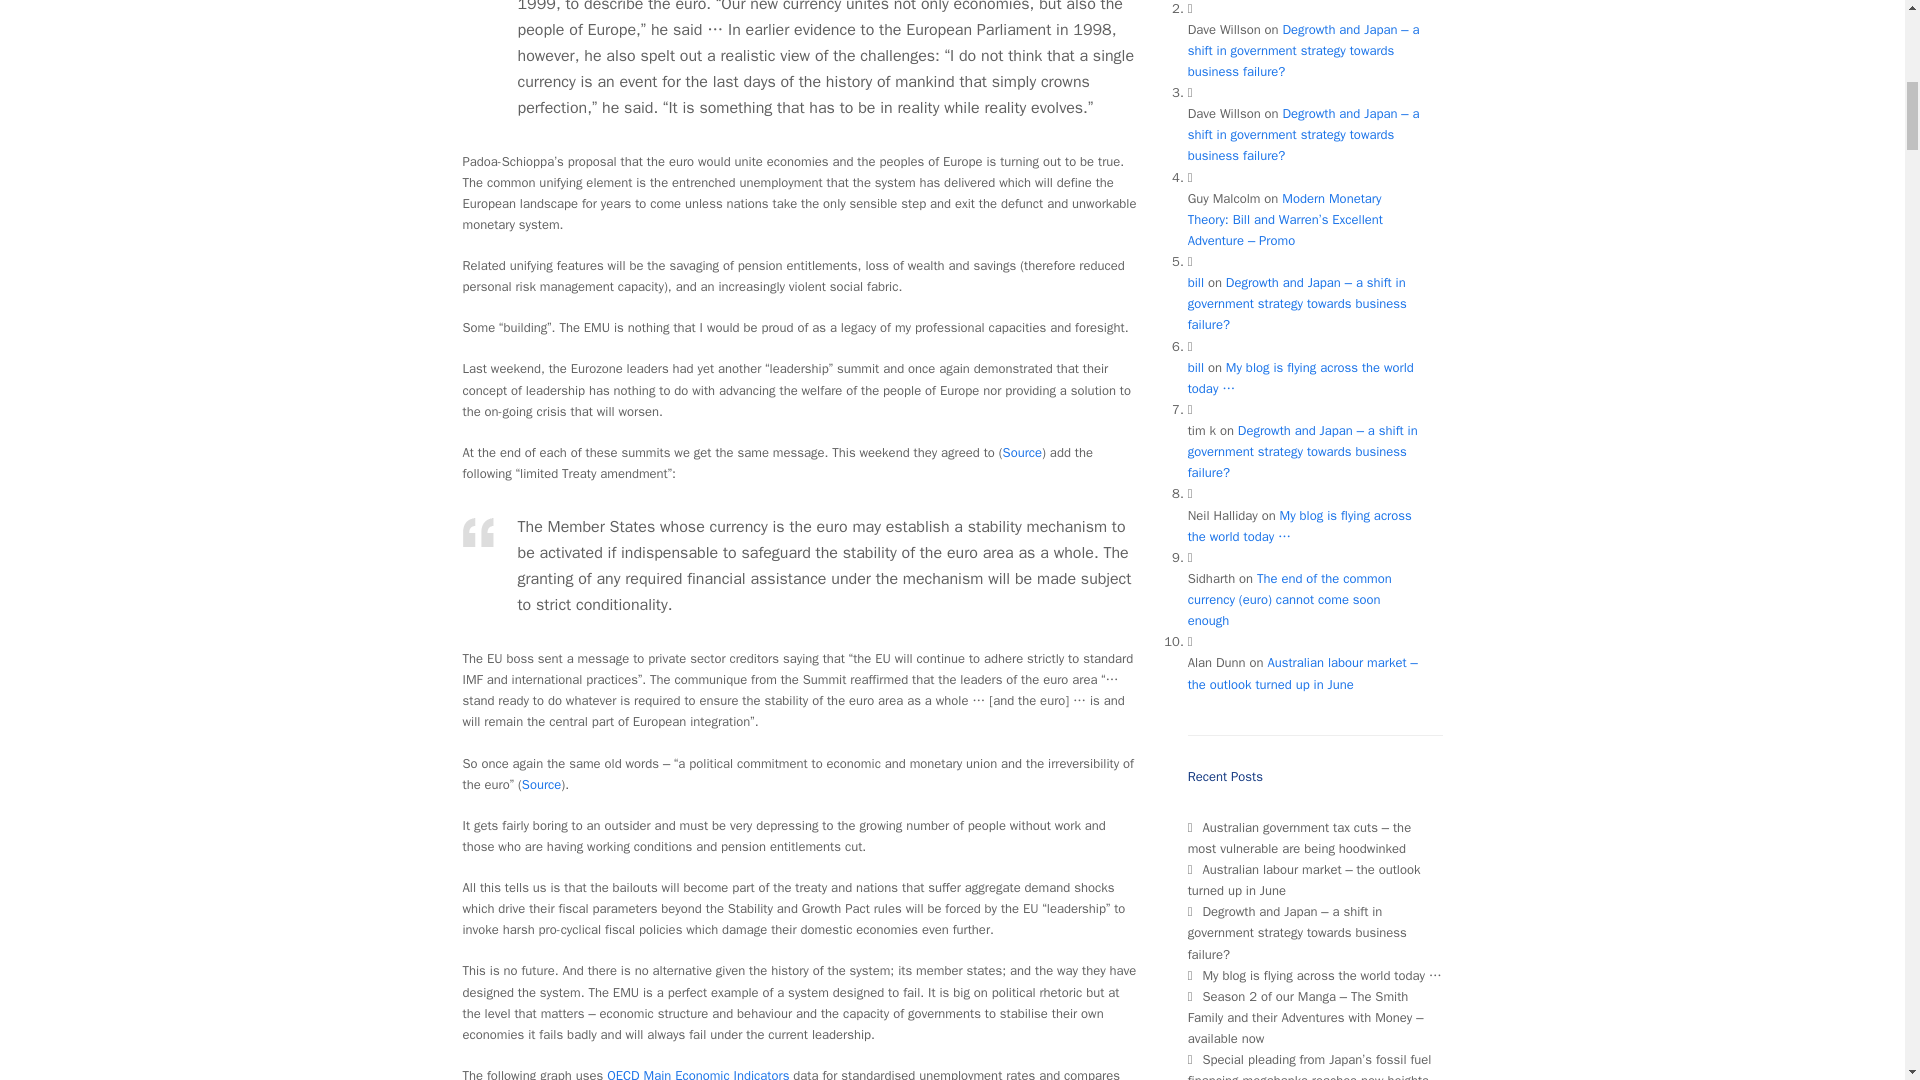 This screenshot has width=1920, height=1080. Describe the element at coordinates (541, 784) in the screenshot. I see `Source` at that location.